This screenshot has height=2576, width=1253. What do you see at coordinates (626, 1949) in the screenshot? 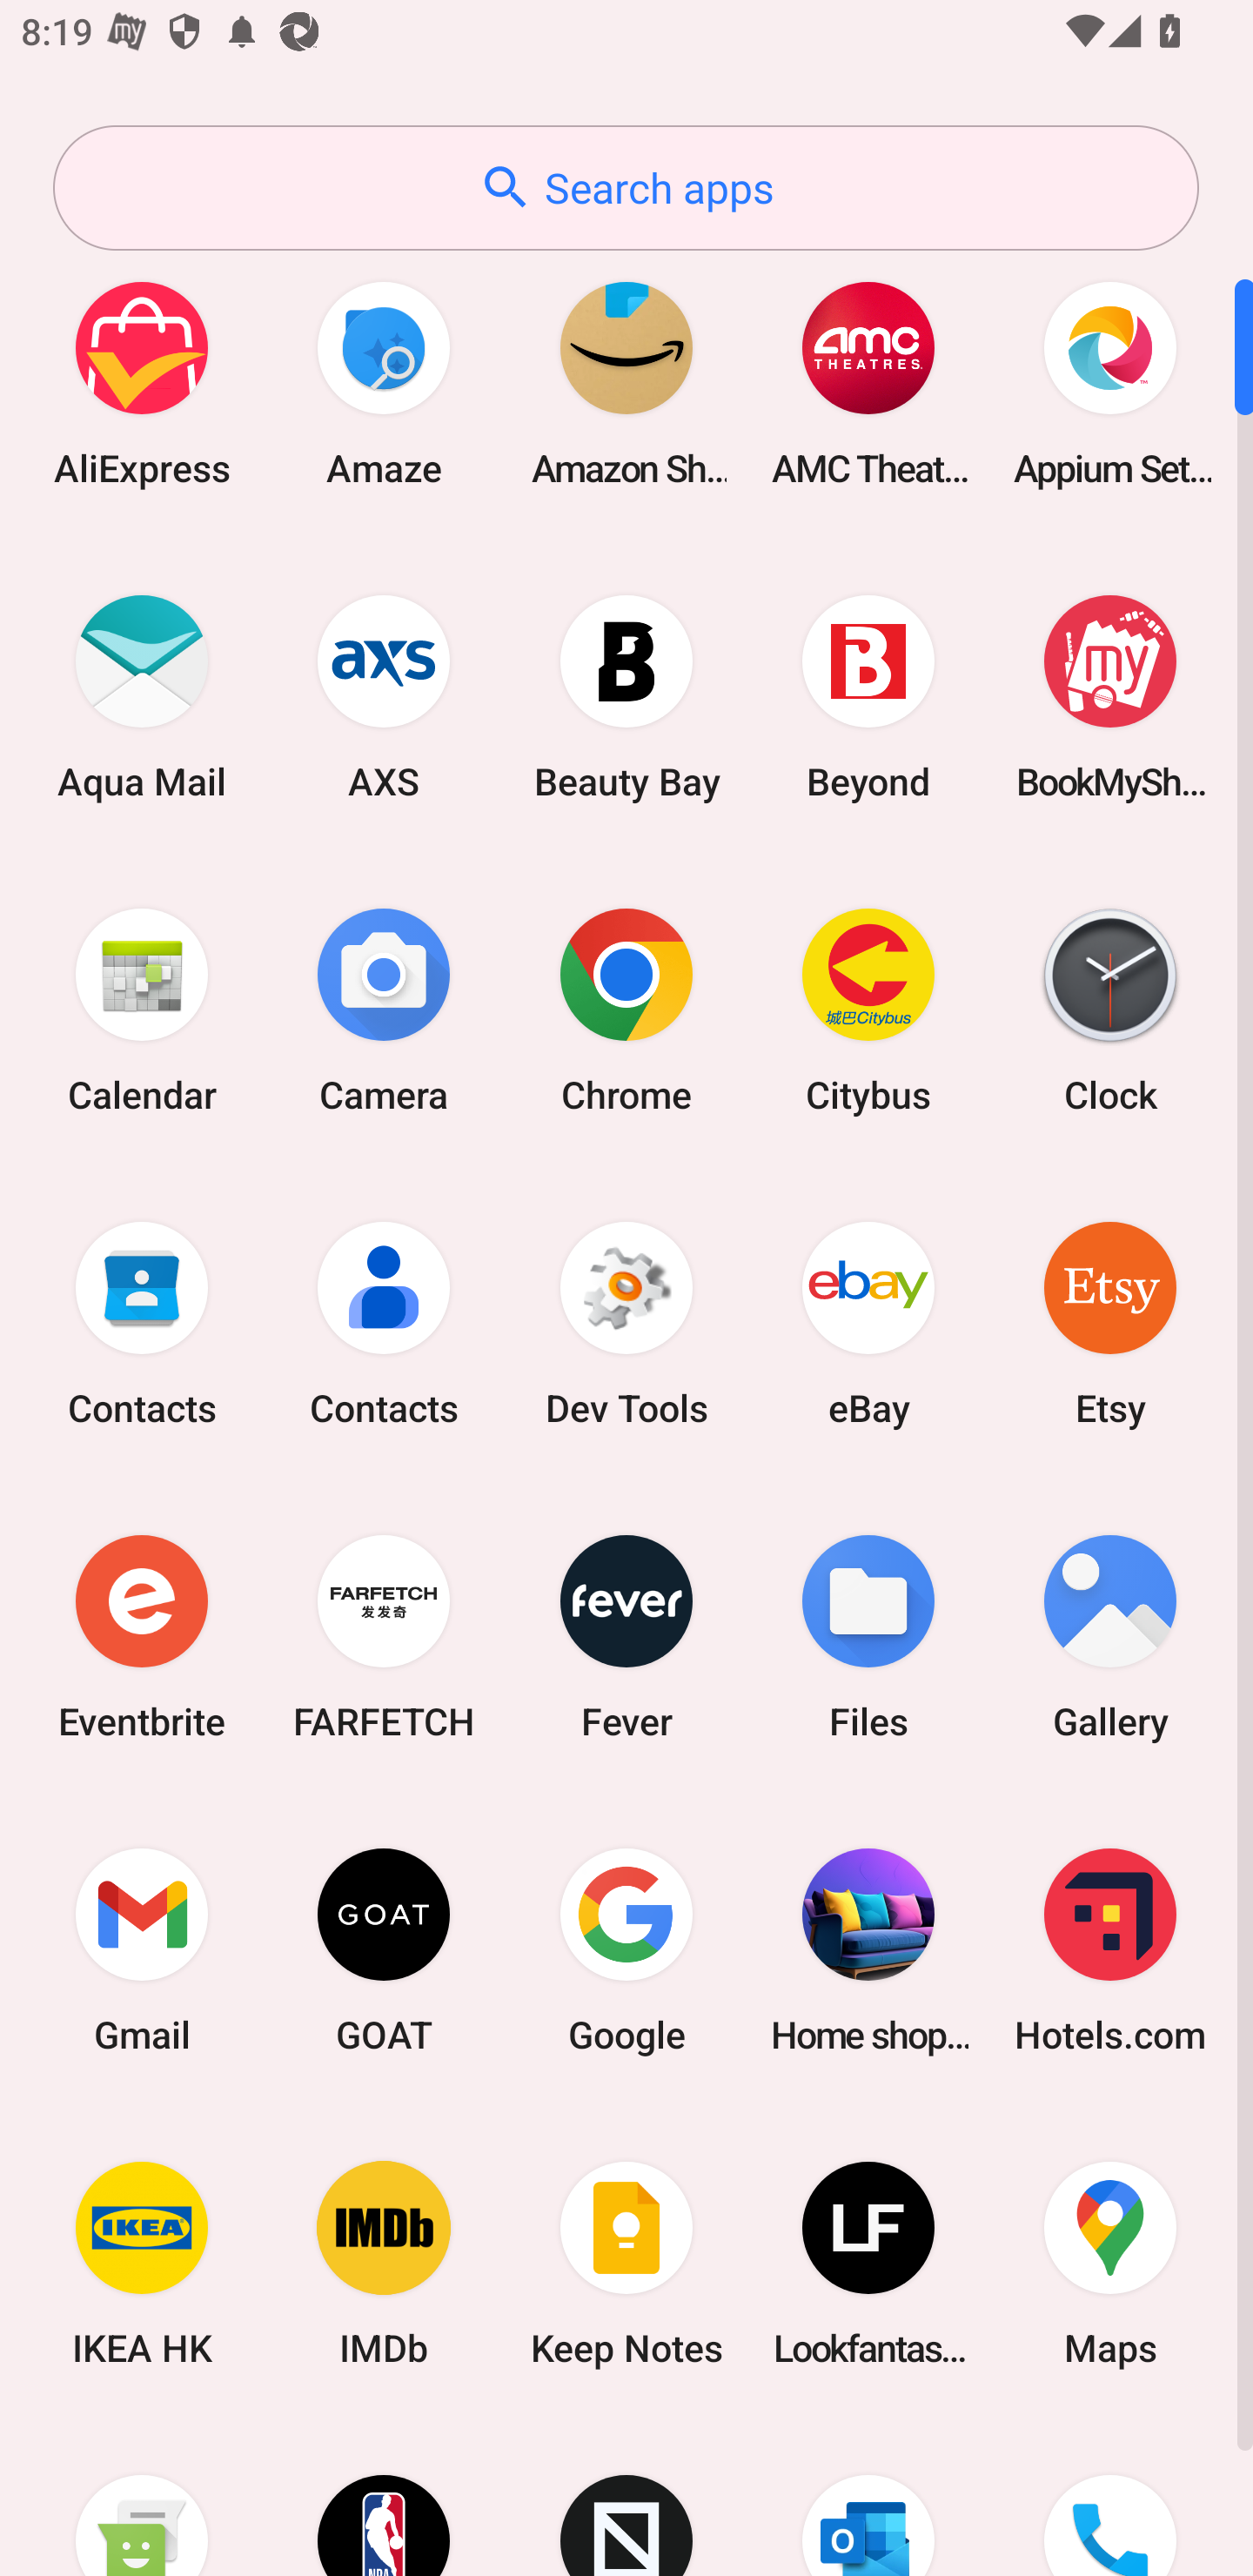
I see `Google` at bounding box center [626, 1949].